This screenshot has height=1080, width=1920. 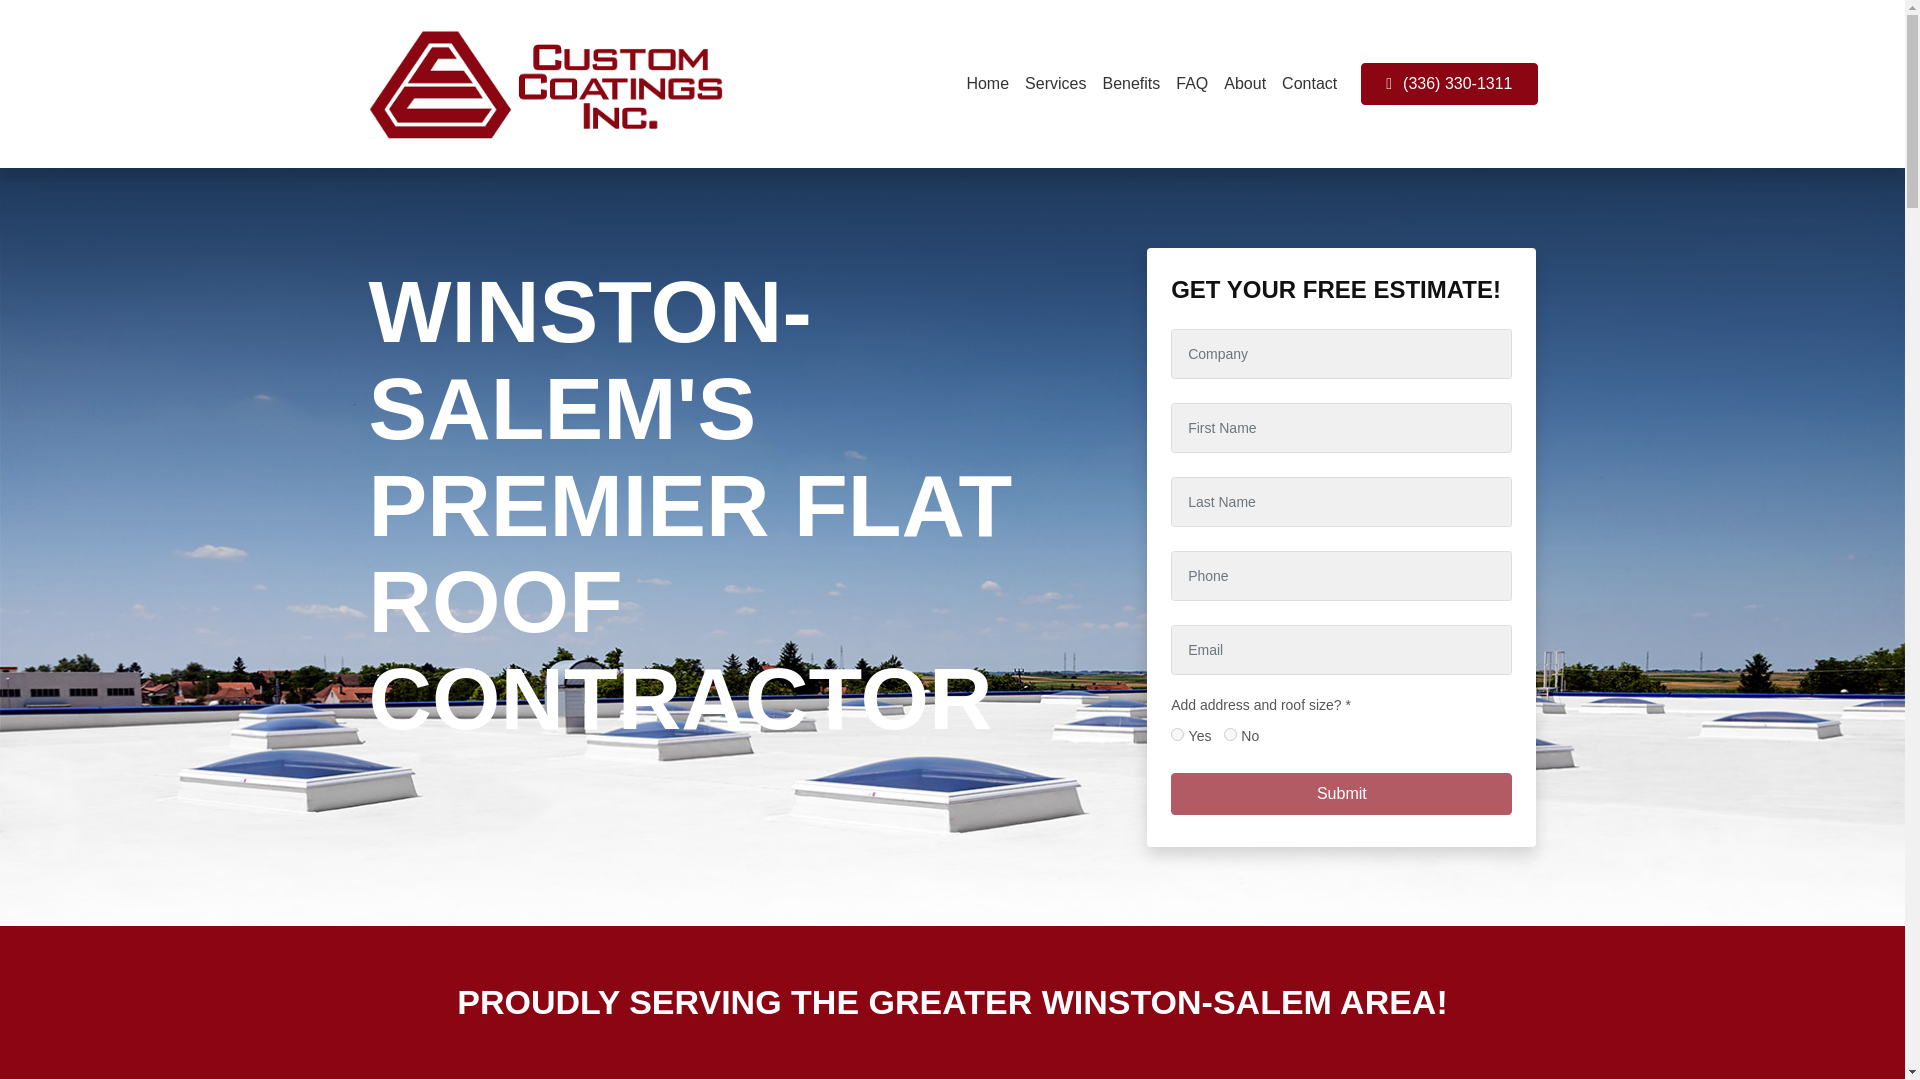 I want to click on Contact, so click(x=1310, y=83).